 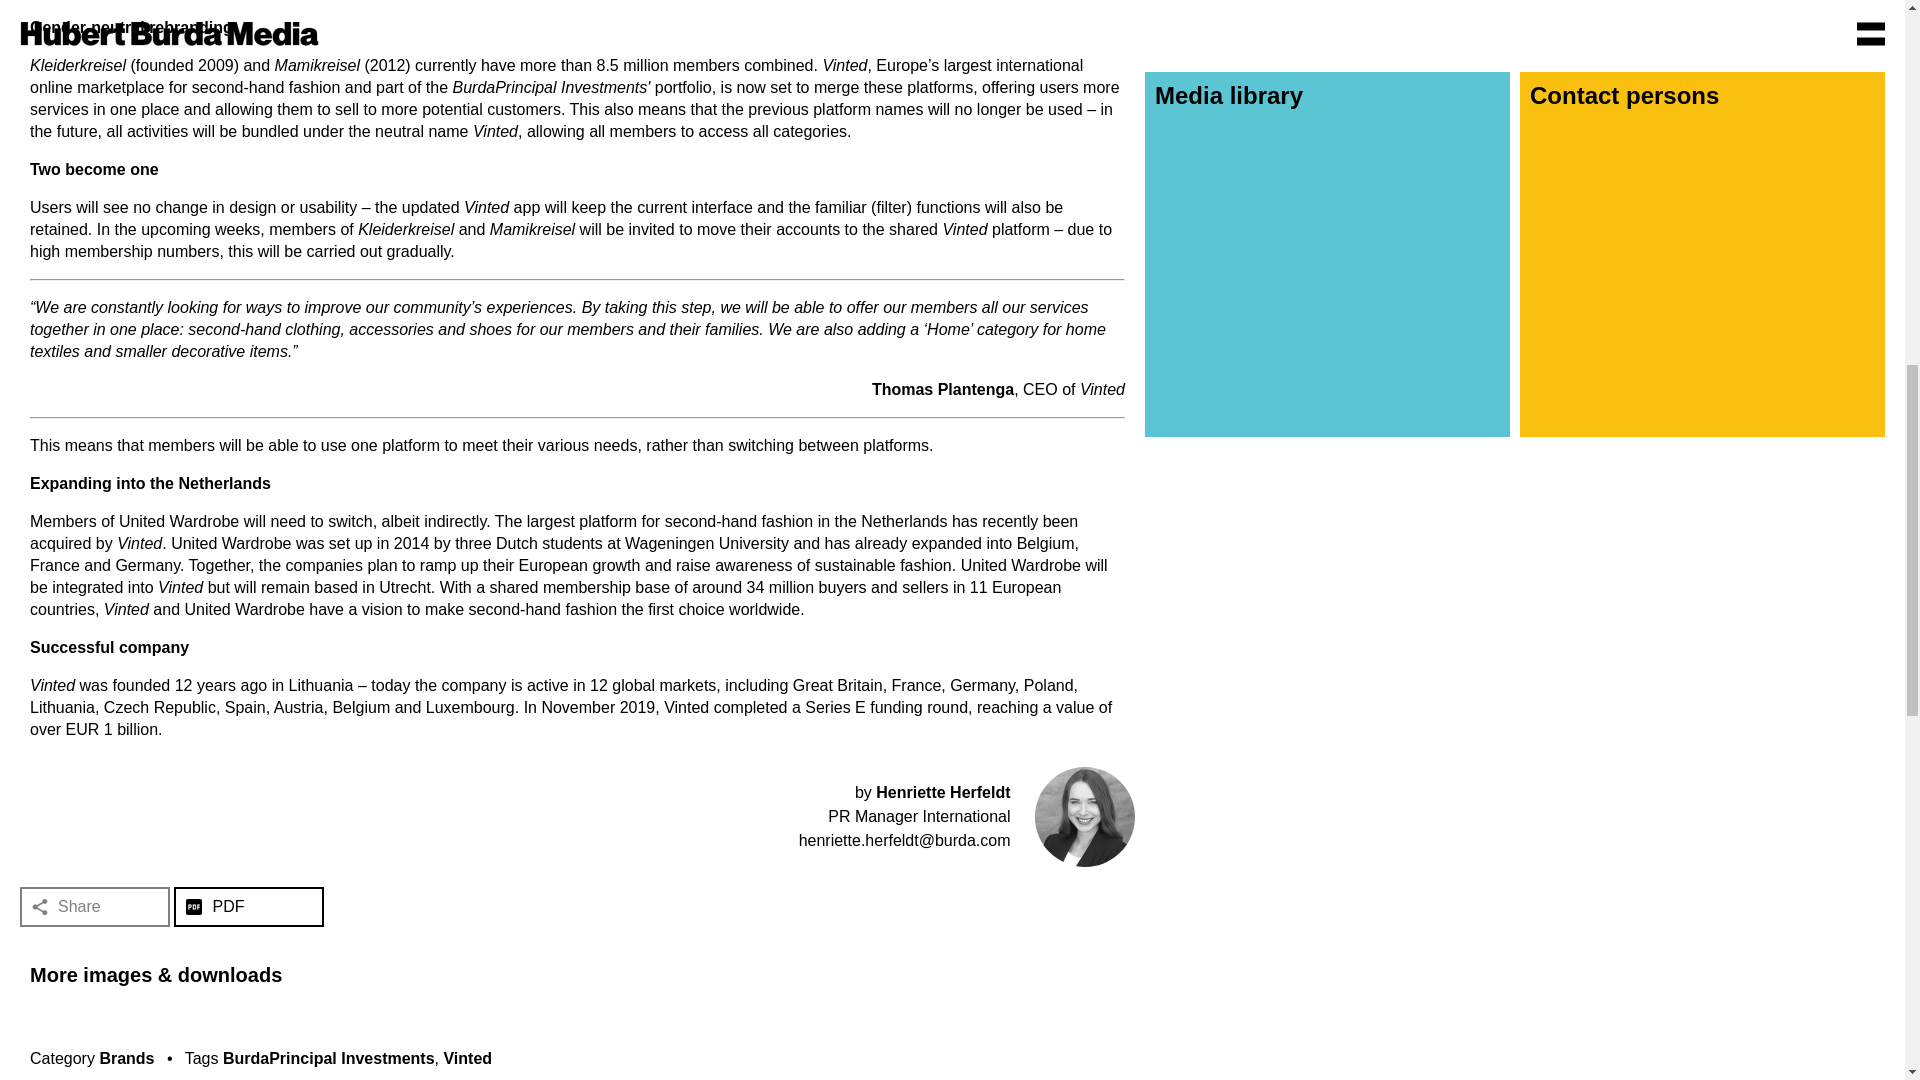 What do you see at coordinates (94, 906) in the screenshot?
I see `Share` at bounding box center [94, 906].